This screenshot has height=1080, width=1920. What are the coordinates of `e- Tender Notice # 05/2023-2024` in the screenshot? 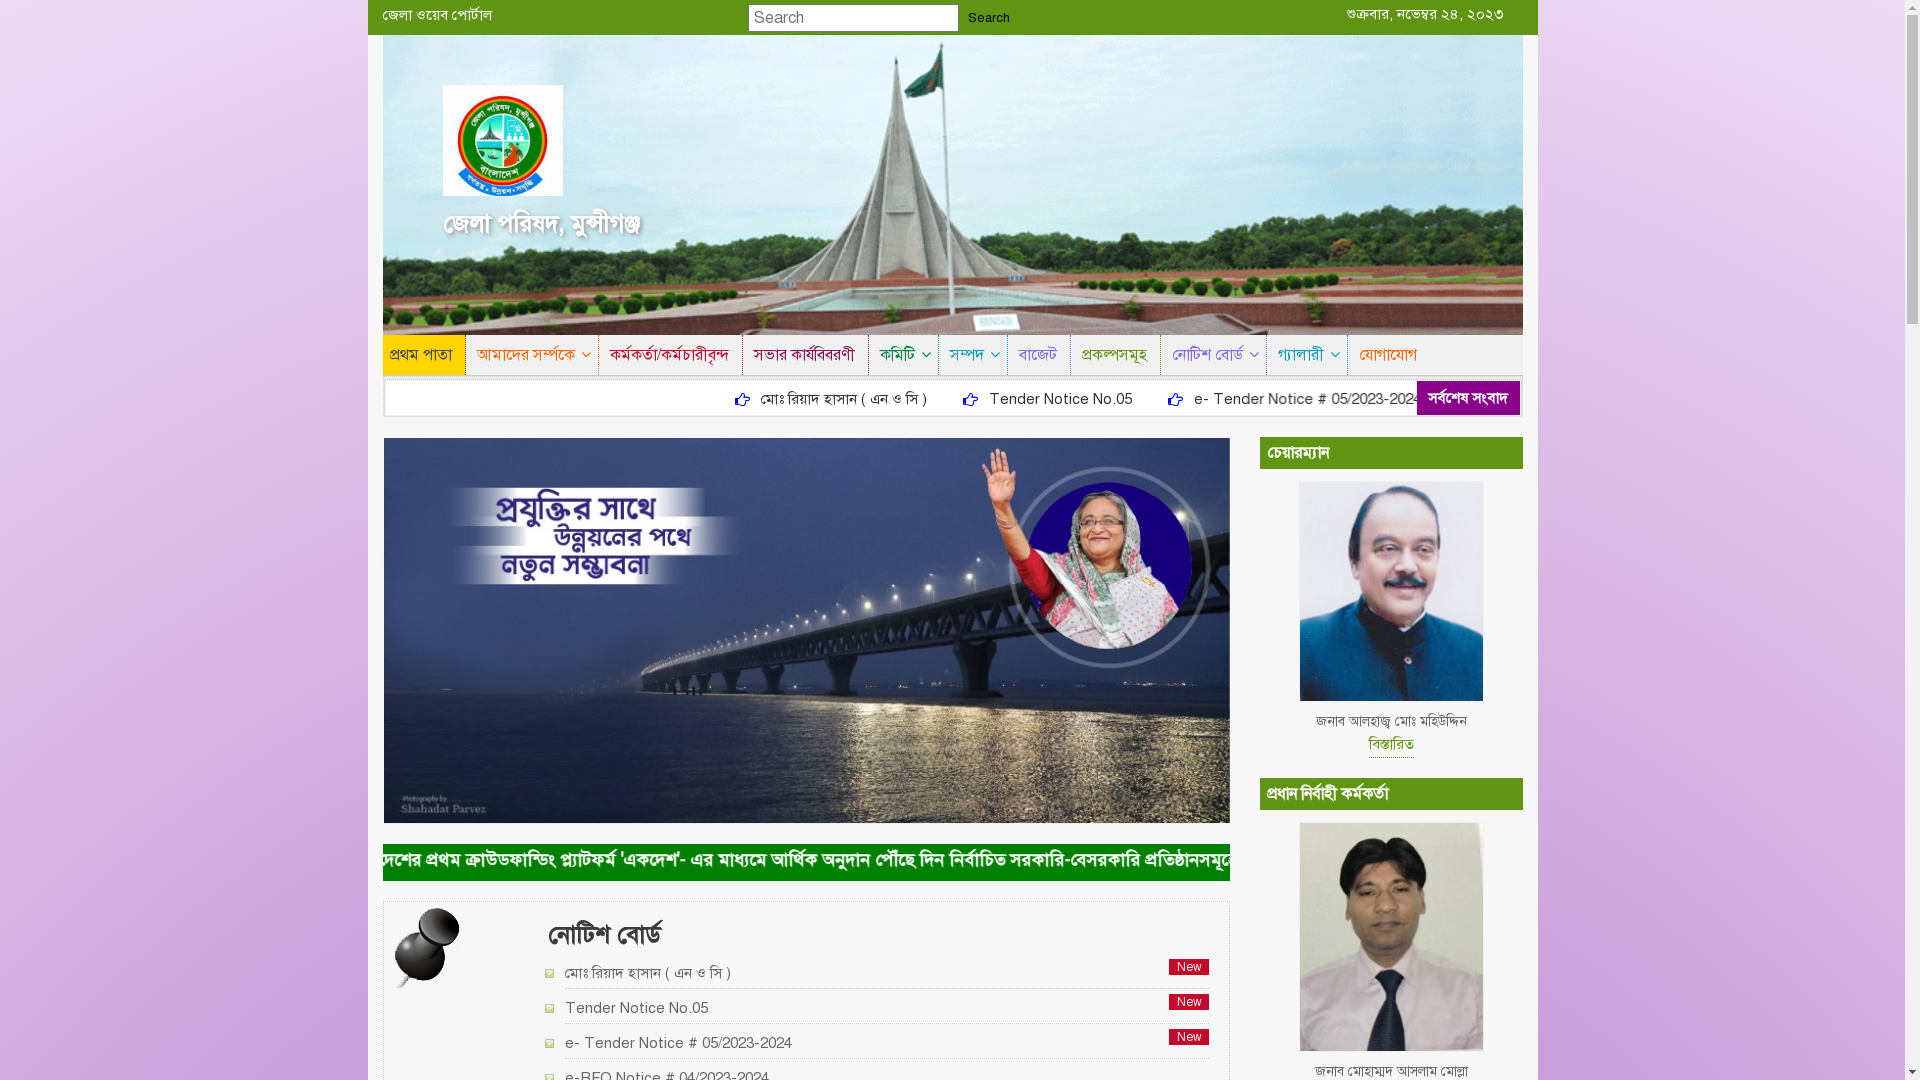 It's located at (887, 1044).